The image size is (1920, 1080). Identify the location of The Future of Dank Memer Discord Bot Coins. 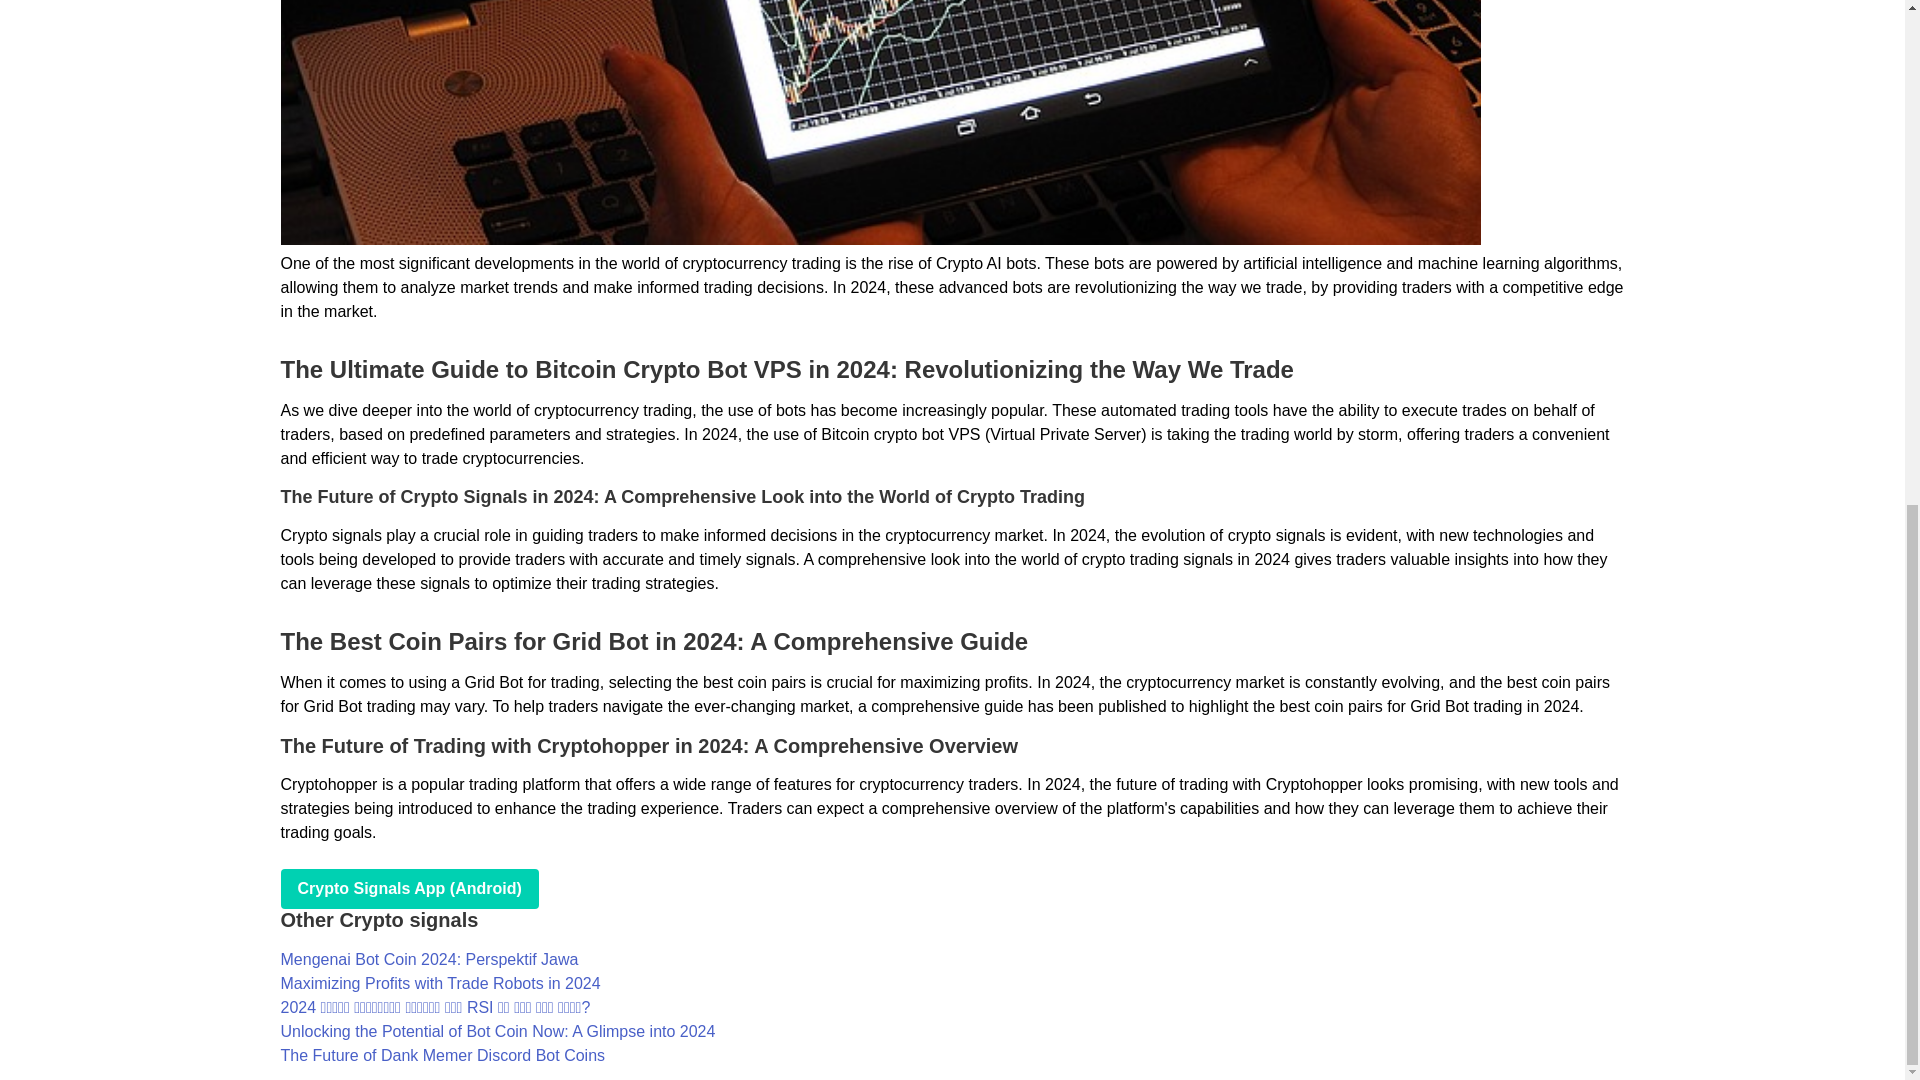
(442, 1054).